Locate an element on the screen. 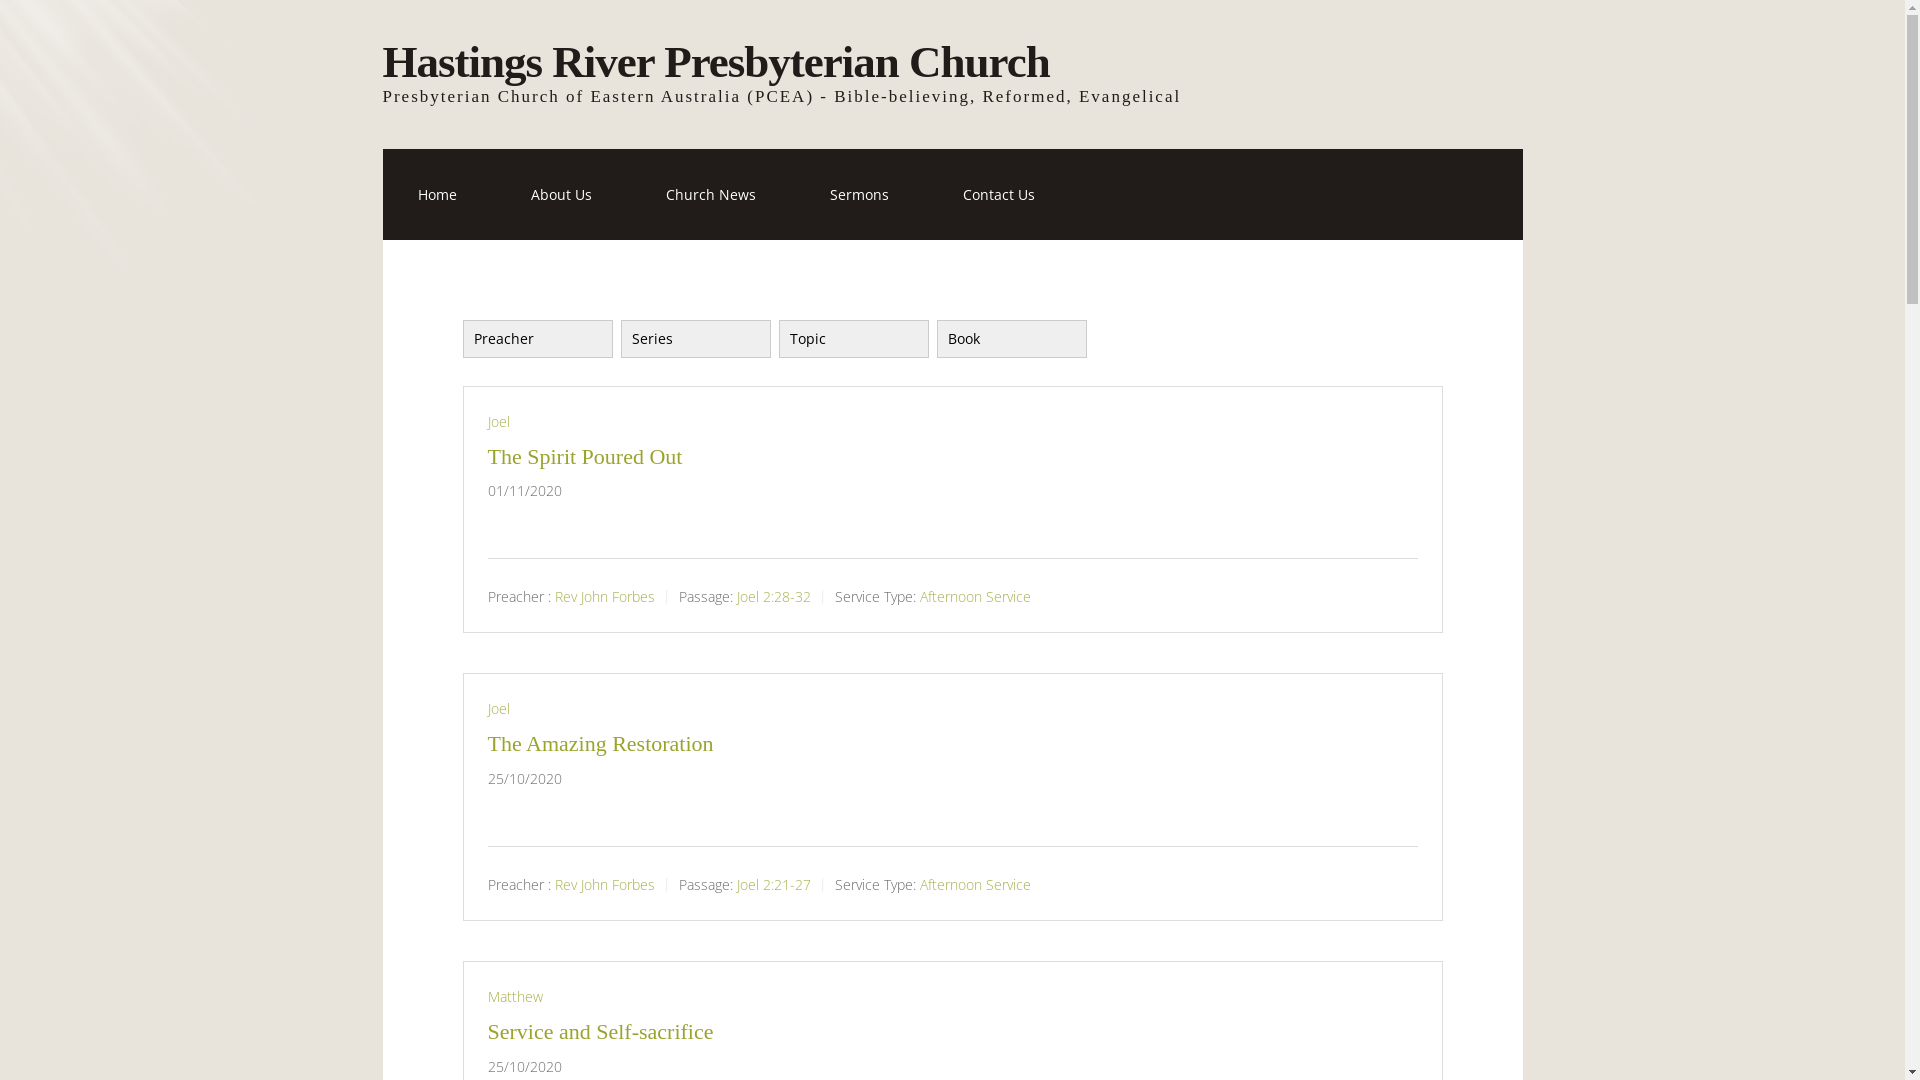 Image resolution: width=1920 pixels, height=1080 pixels. Hastings River Presbyterian Church is located at coordinates (716, 62).